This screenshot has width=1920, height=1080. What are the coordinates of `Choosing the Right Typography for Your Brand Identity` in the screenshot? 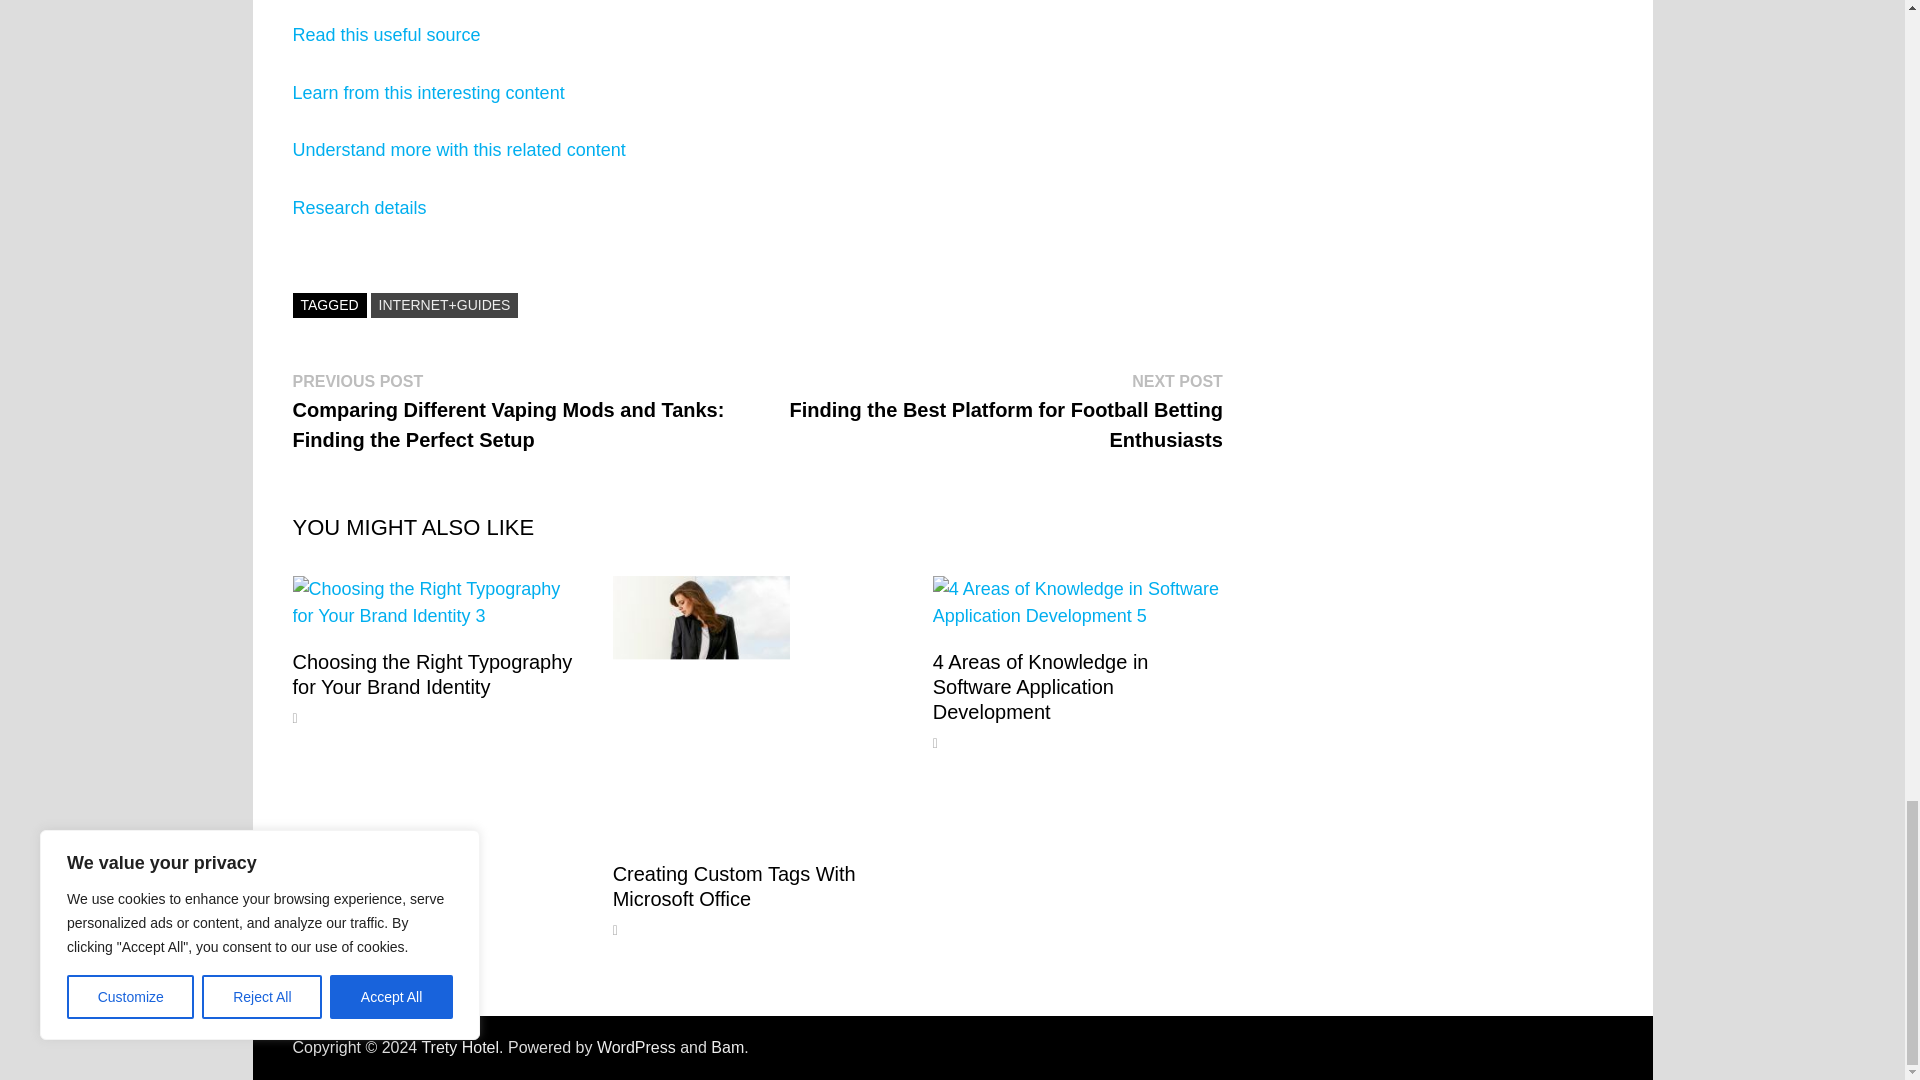 It's located at (432, 674).